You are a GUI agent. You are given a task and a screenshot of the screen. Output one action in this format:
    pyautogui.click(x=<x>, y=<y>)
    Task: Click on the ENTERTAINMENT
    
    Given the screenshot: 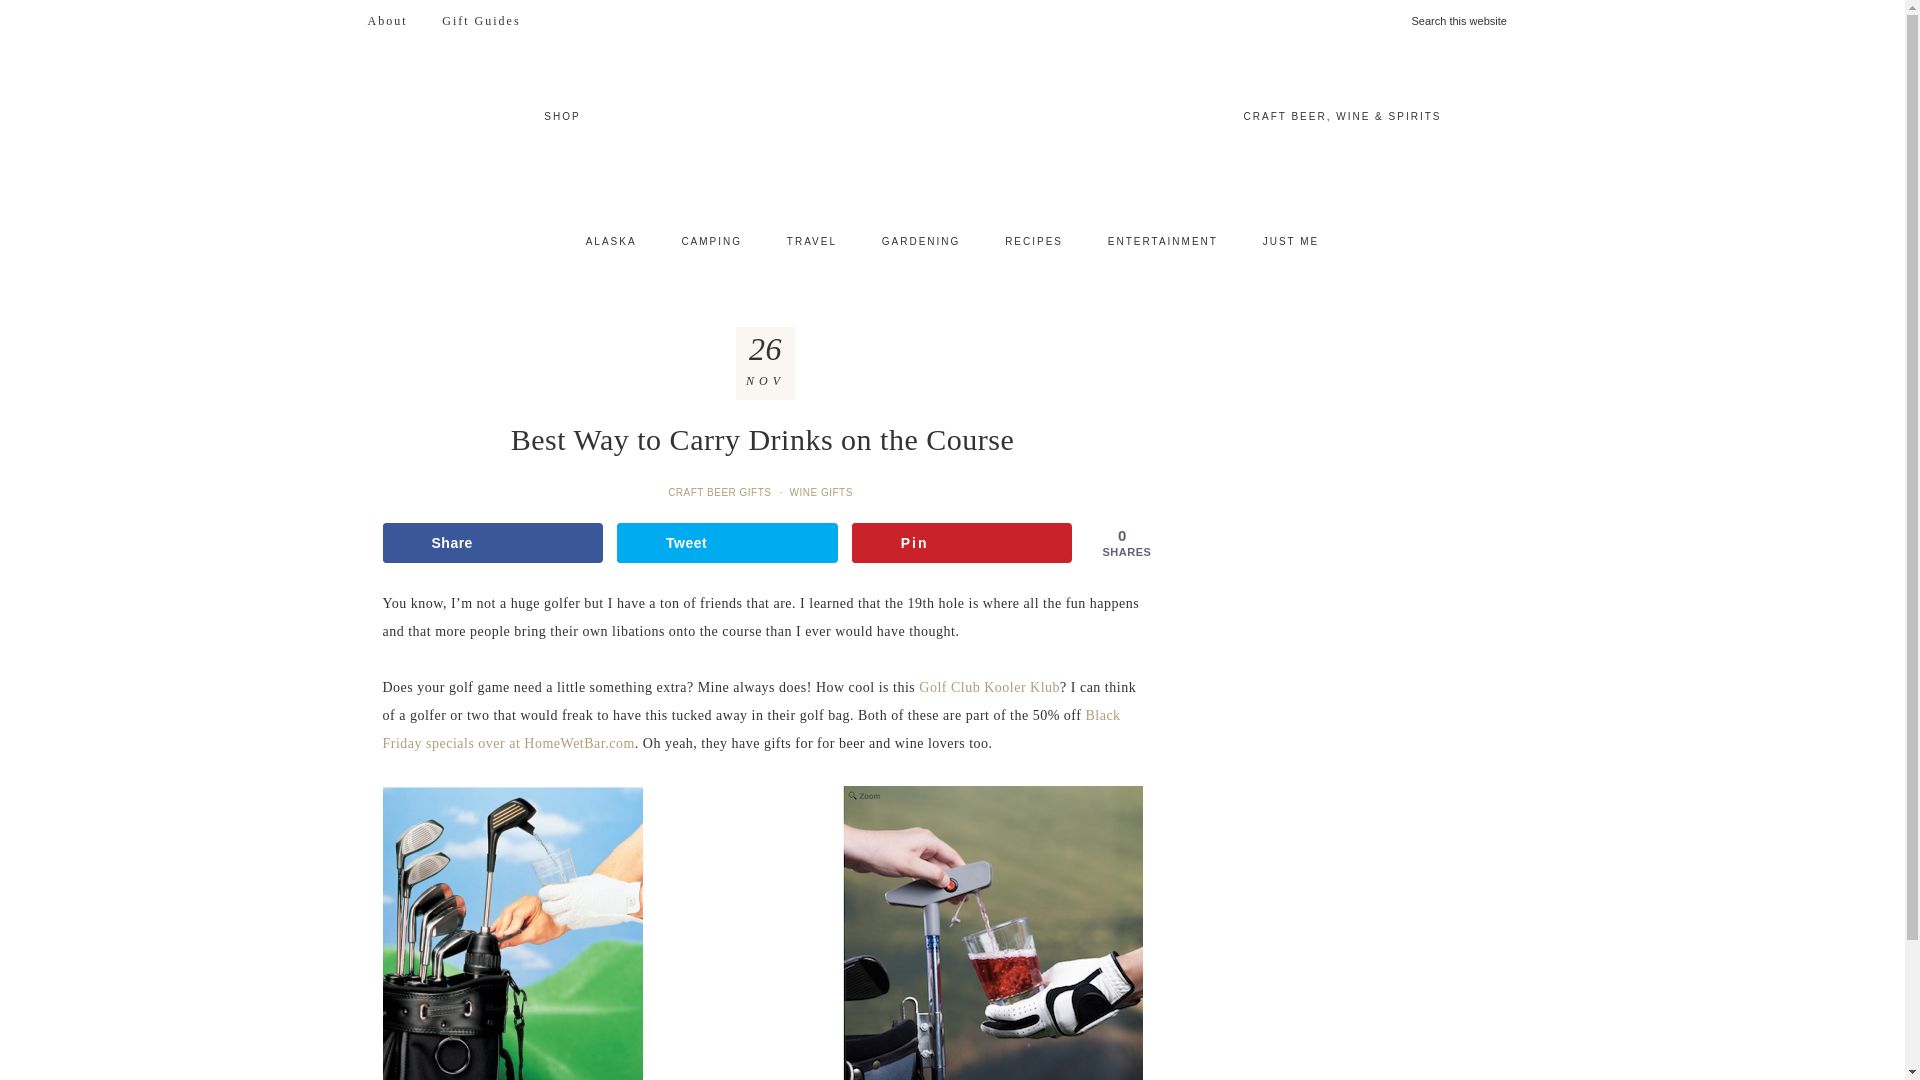 What is the action you would take?
    pyautogui.click(x=1163, y=242)
    